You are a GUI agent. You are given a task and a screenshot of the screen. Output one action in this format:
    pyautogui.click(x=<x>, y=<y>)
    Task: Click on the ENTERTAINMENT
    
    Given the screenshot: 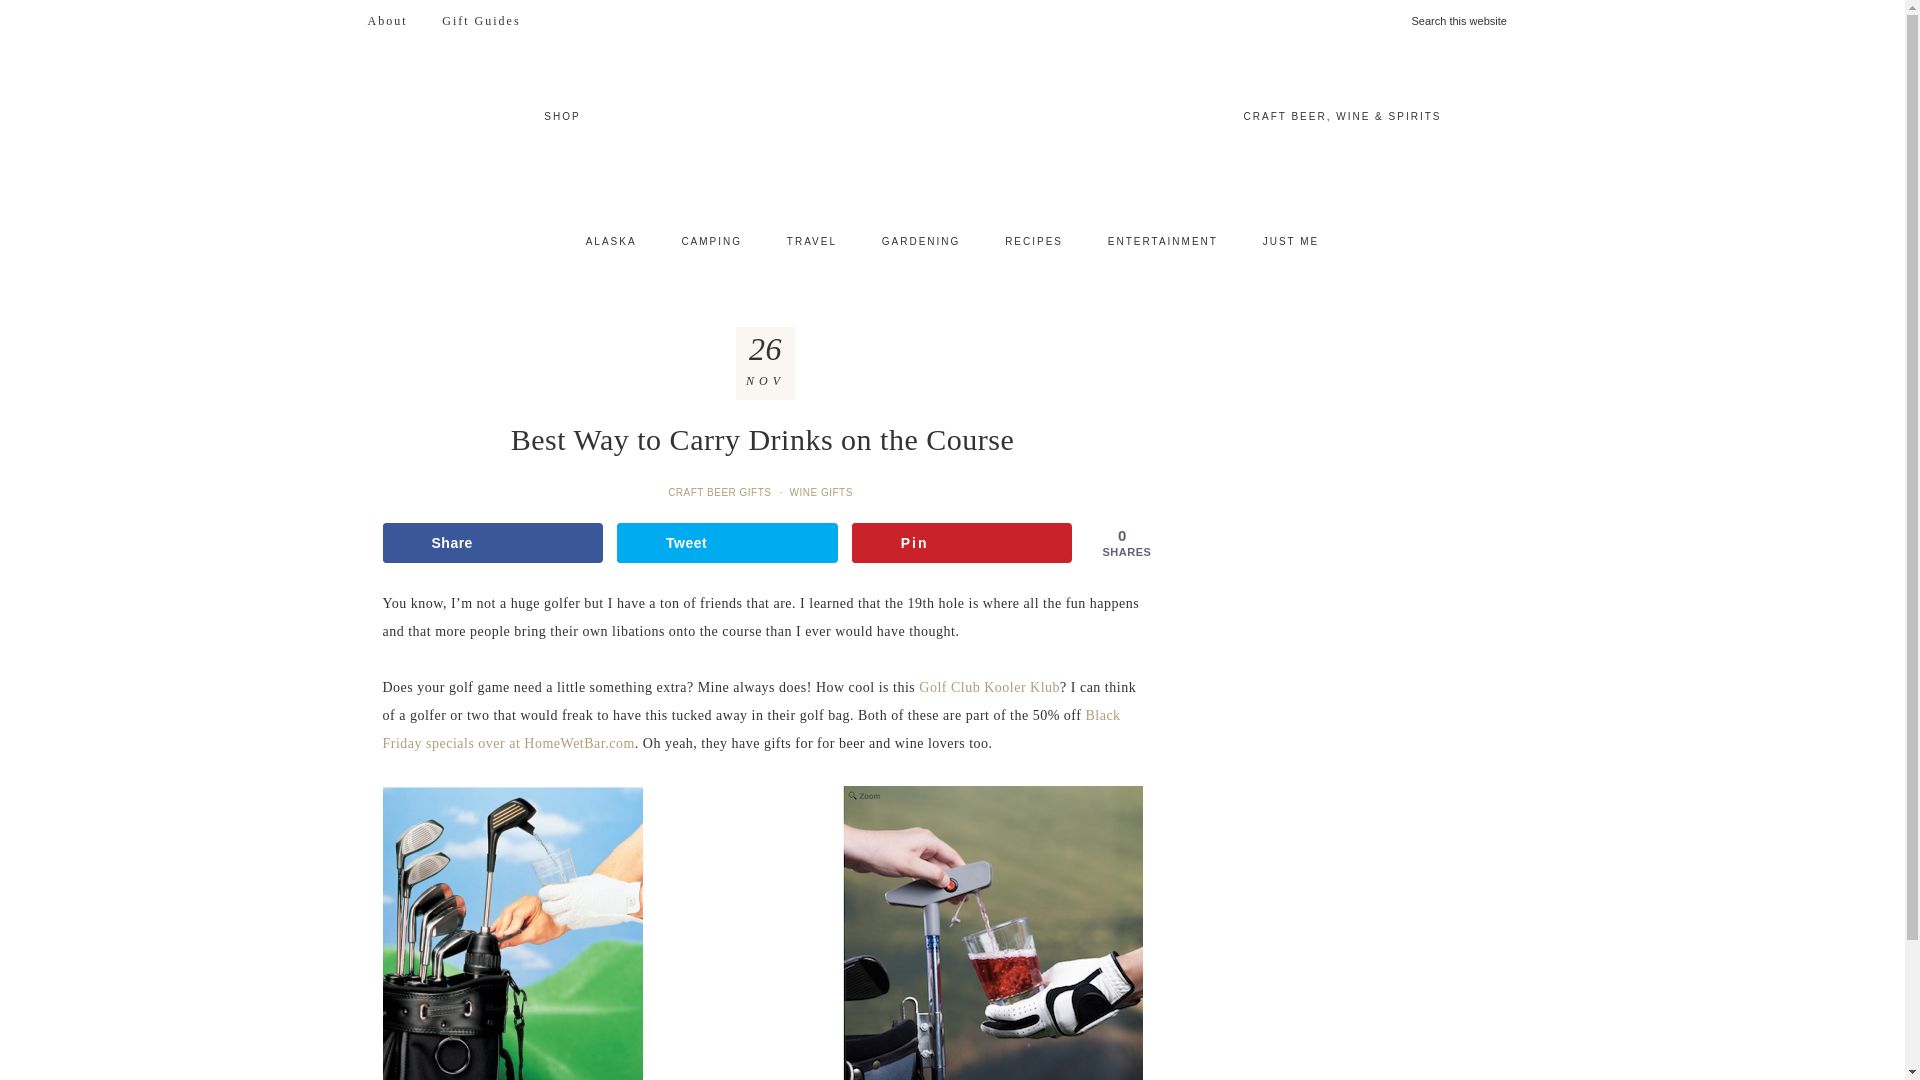 What is the action you would take?
    pyautogui.click(x=1163, y=242)
    